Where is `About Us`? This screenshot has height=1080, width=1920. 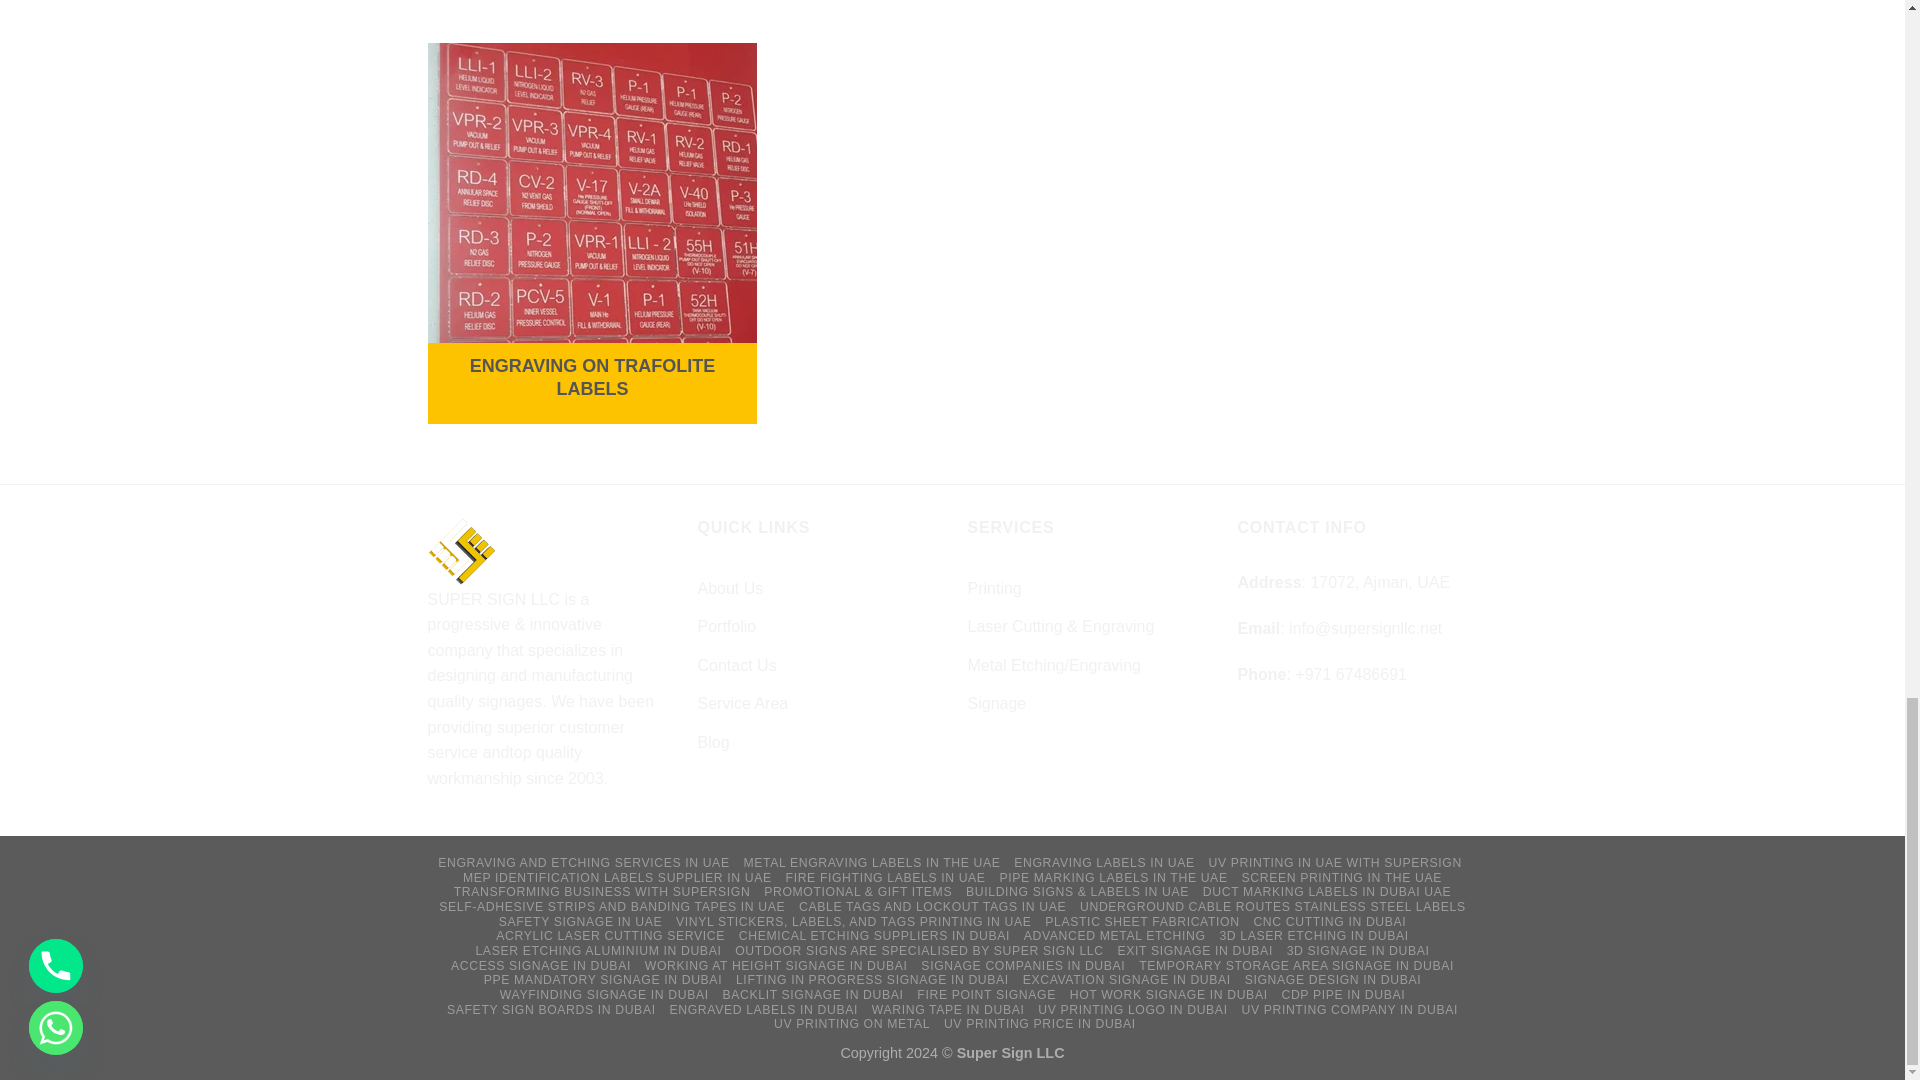 About Us is located at coordinates (731, 589).